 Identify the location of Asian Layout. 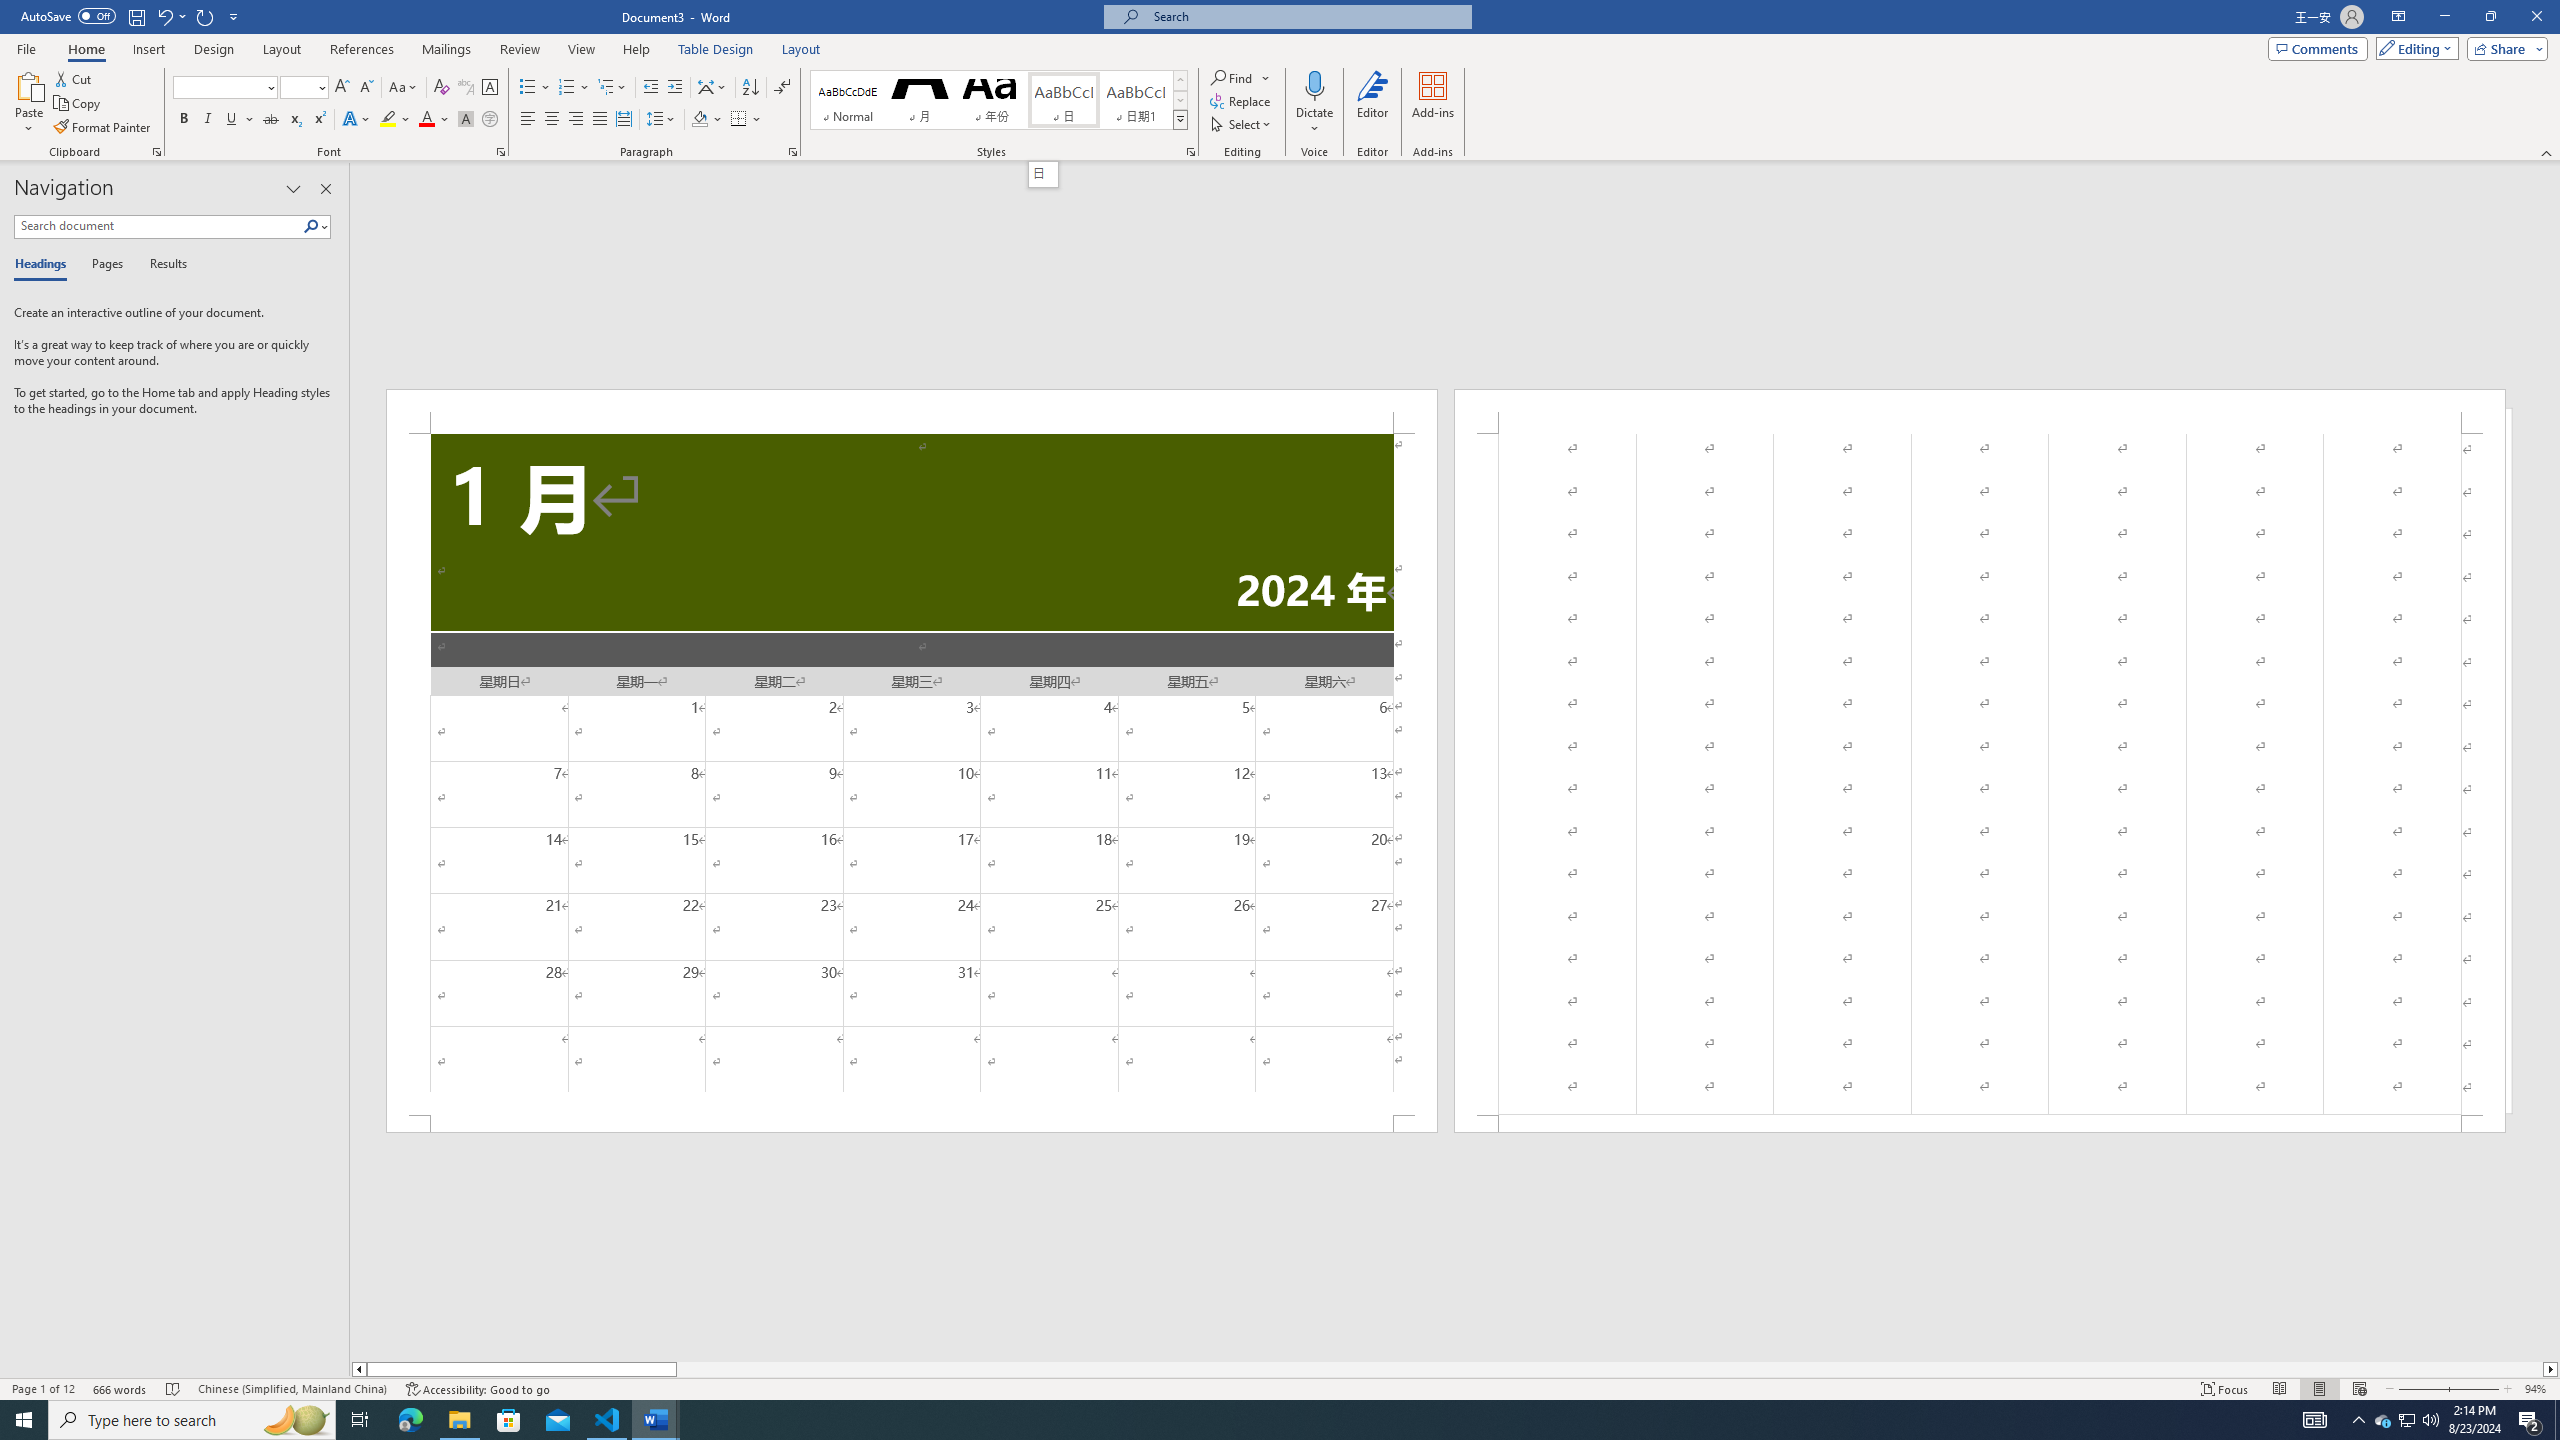
(712, 88).